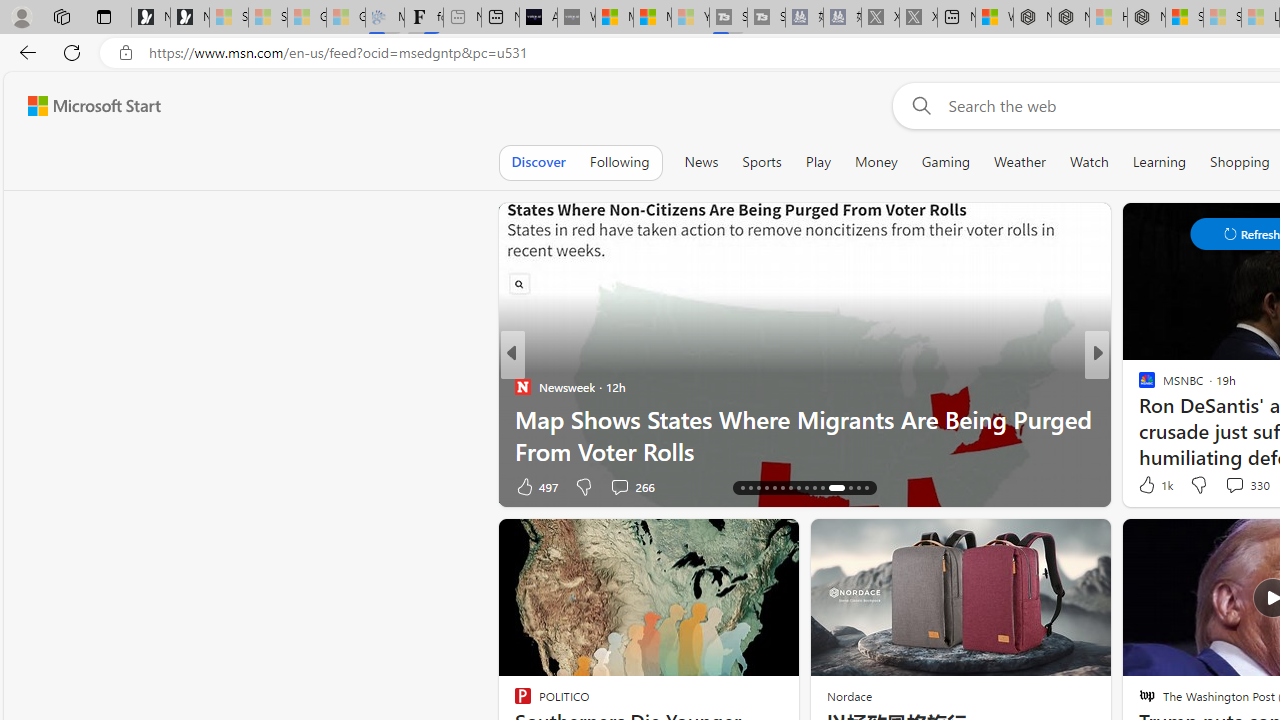 The width and height of the screenshot is (1280, 720). What do you see at coordinates (1222, 486) in the screenshot?
I see `Comments turned off for this story` at bounding box center [1222, 486].